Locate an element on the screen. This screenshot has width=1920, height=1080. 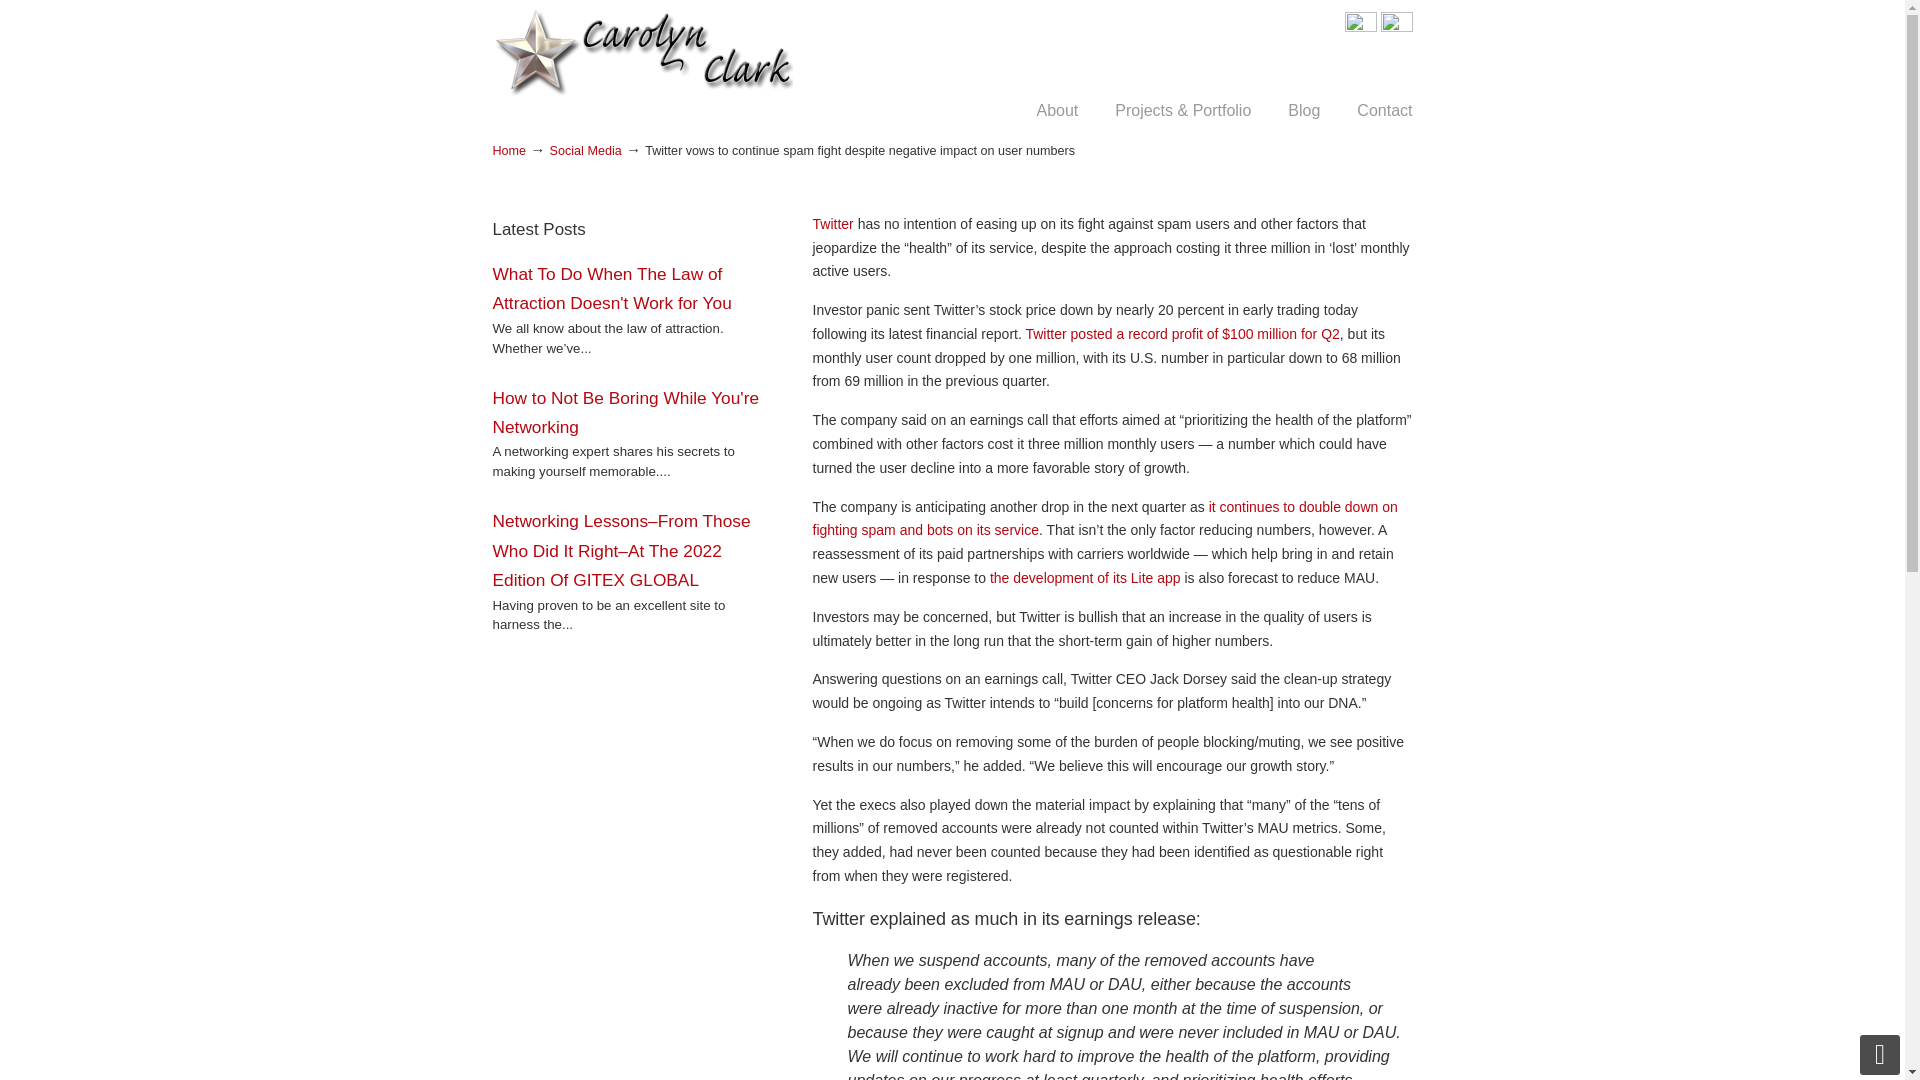
Contact is located at coordinates (1384, 110).